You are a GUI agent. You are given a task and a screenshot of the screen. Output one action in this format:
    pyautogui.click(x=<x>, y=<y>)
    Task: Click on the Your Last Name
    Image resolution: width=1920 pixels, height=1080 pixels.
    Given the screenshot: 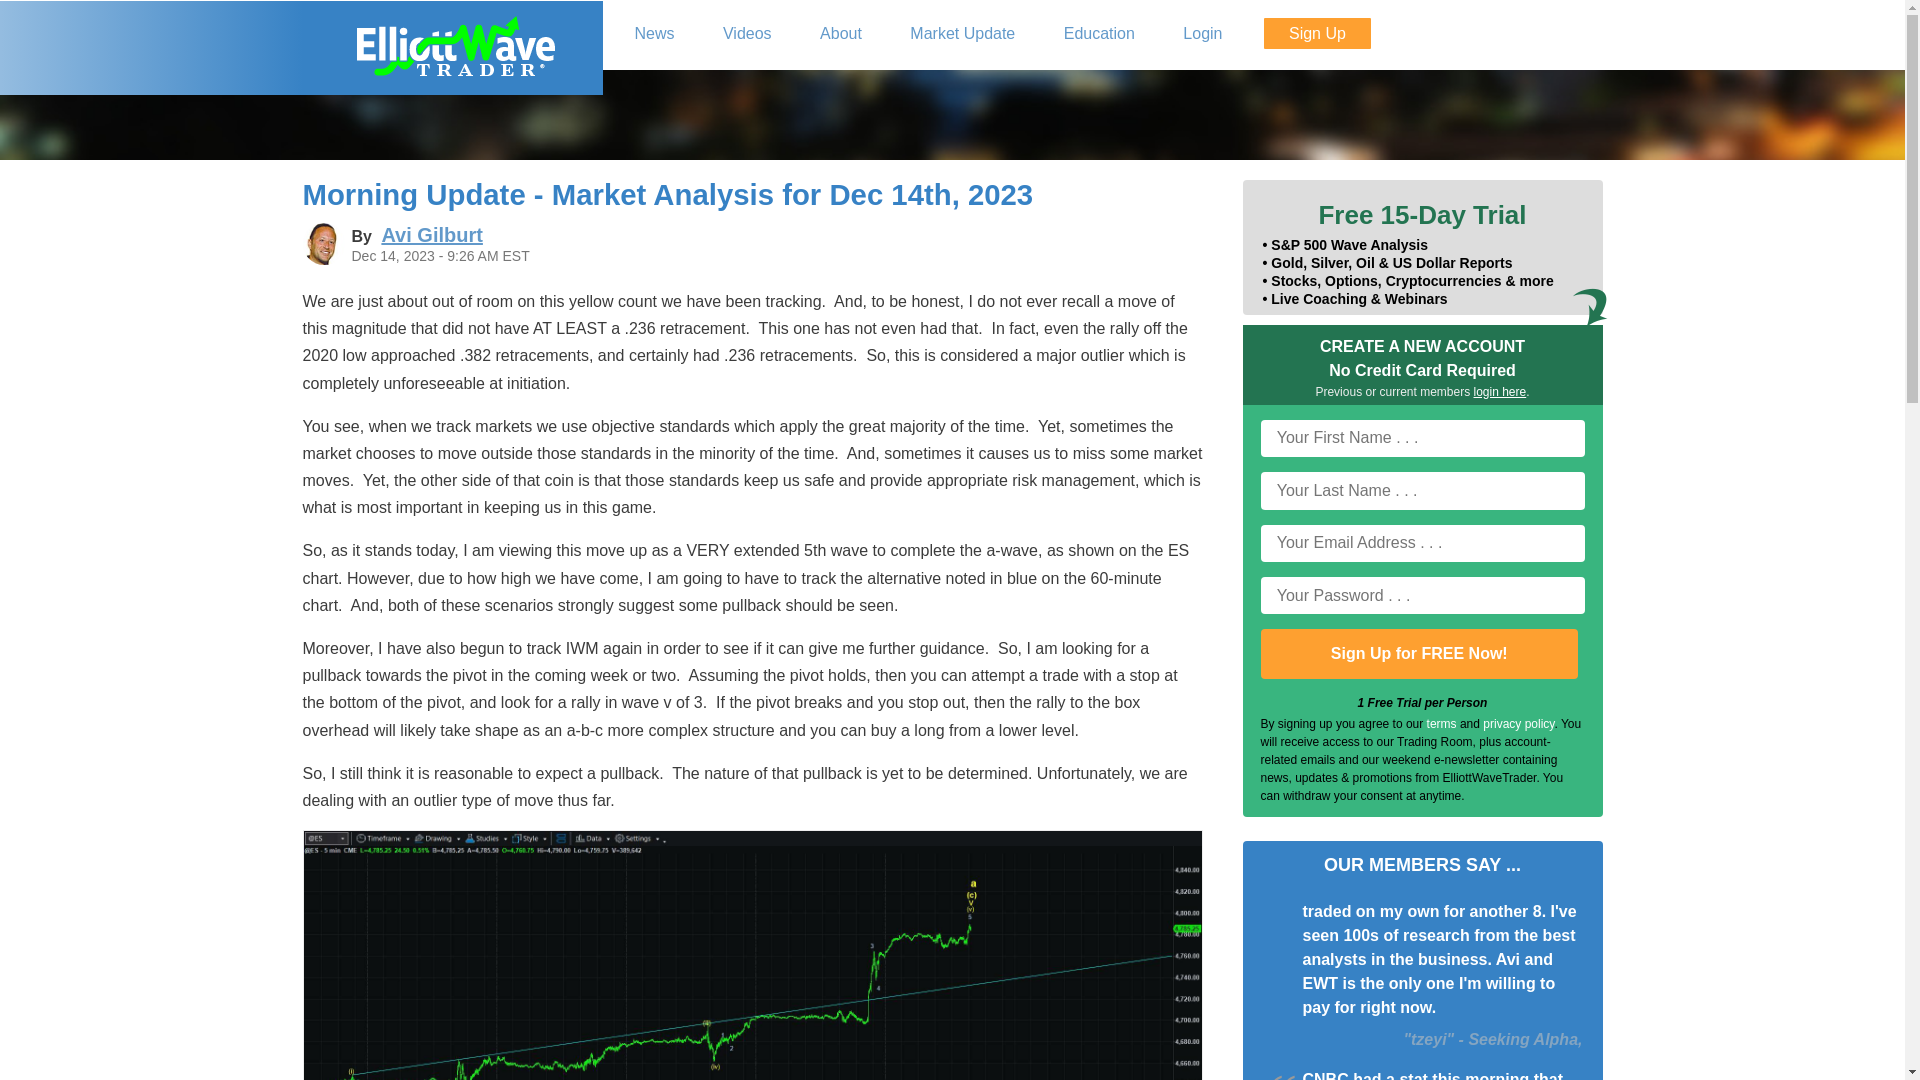 What is the action you would take?
    pyautogui.click(x=1422, y=490)
    